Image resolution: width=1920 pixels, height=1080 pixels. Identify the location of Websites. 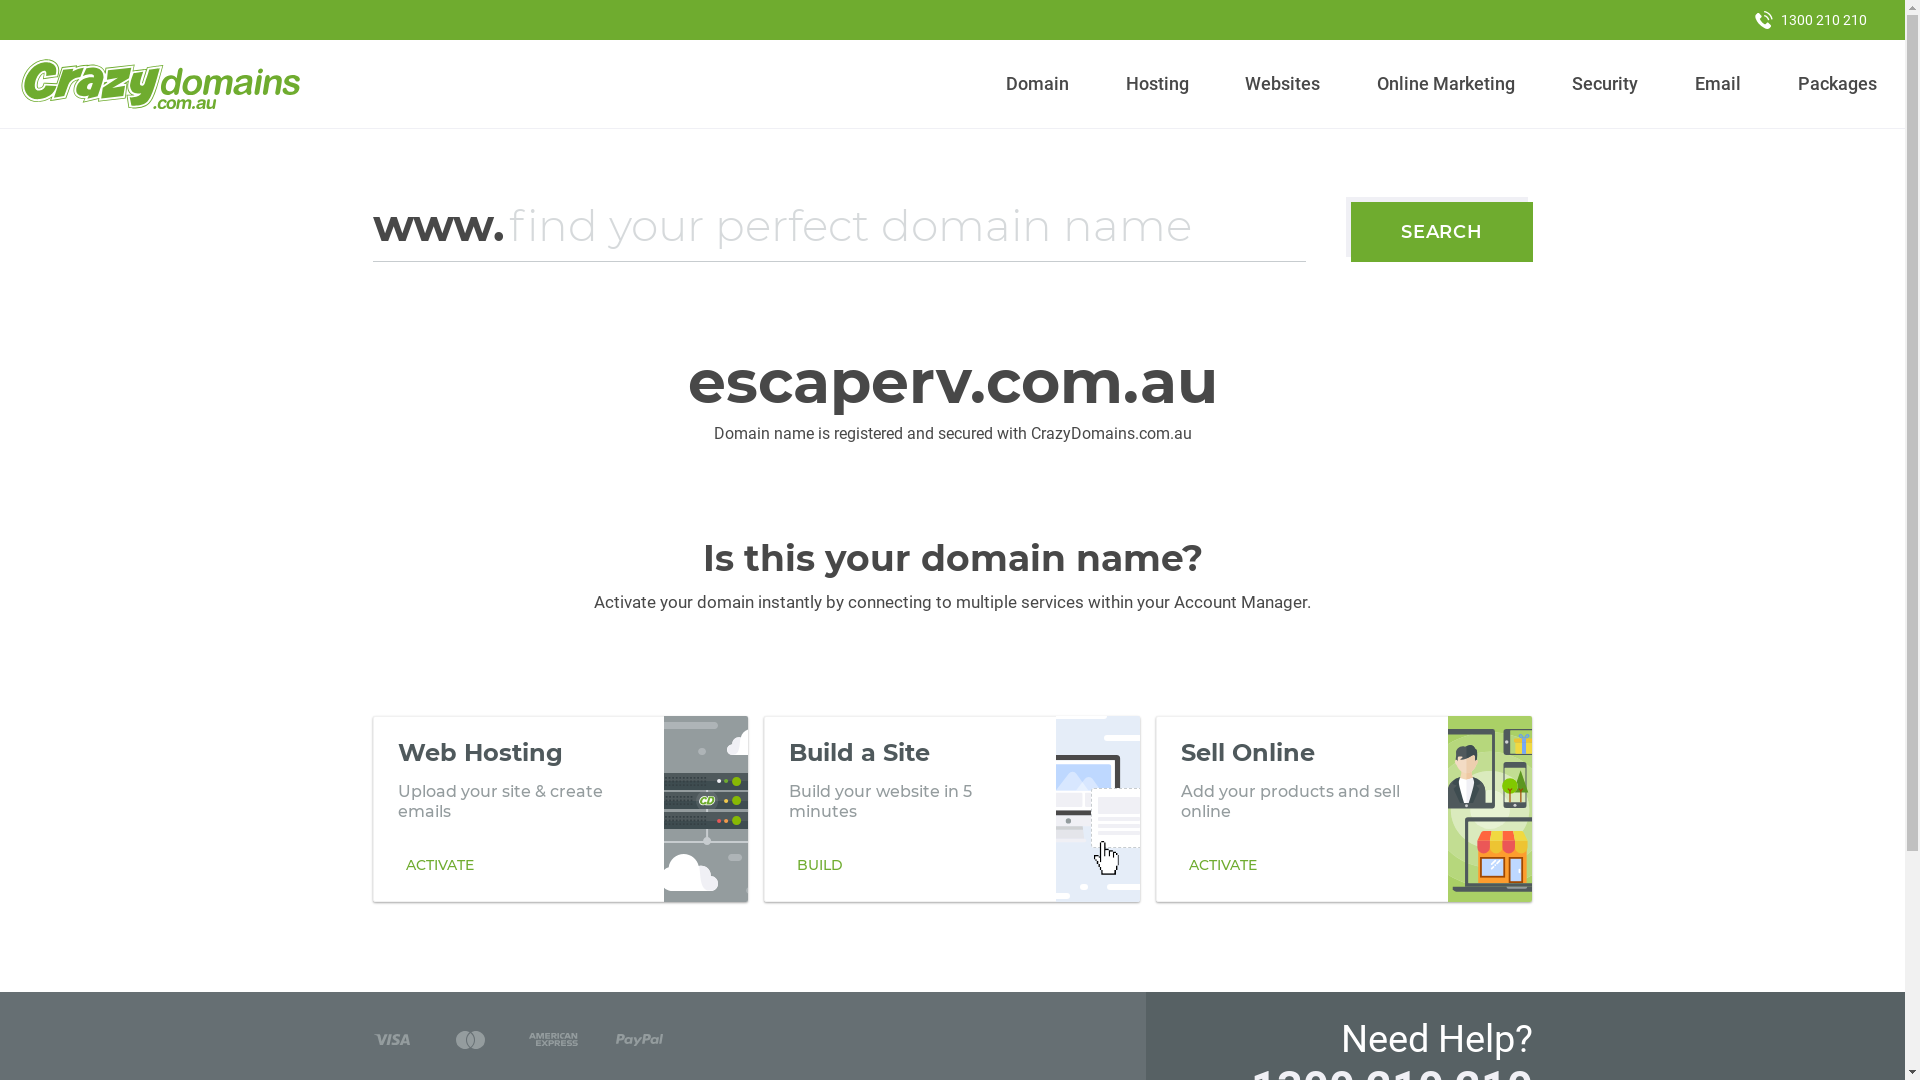
(1283, 84).